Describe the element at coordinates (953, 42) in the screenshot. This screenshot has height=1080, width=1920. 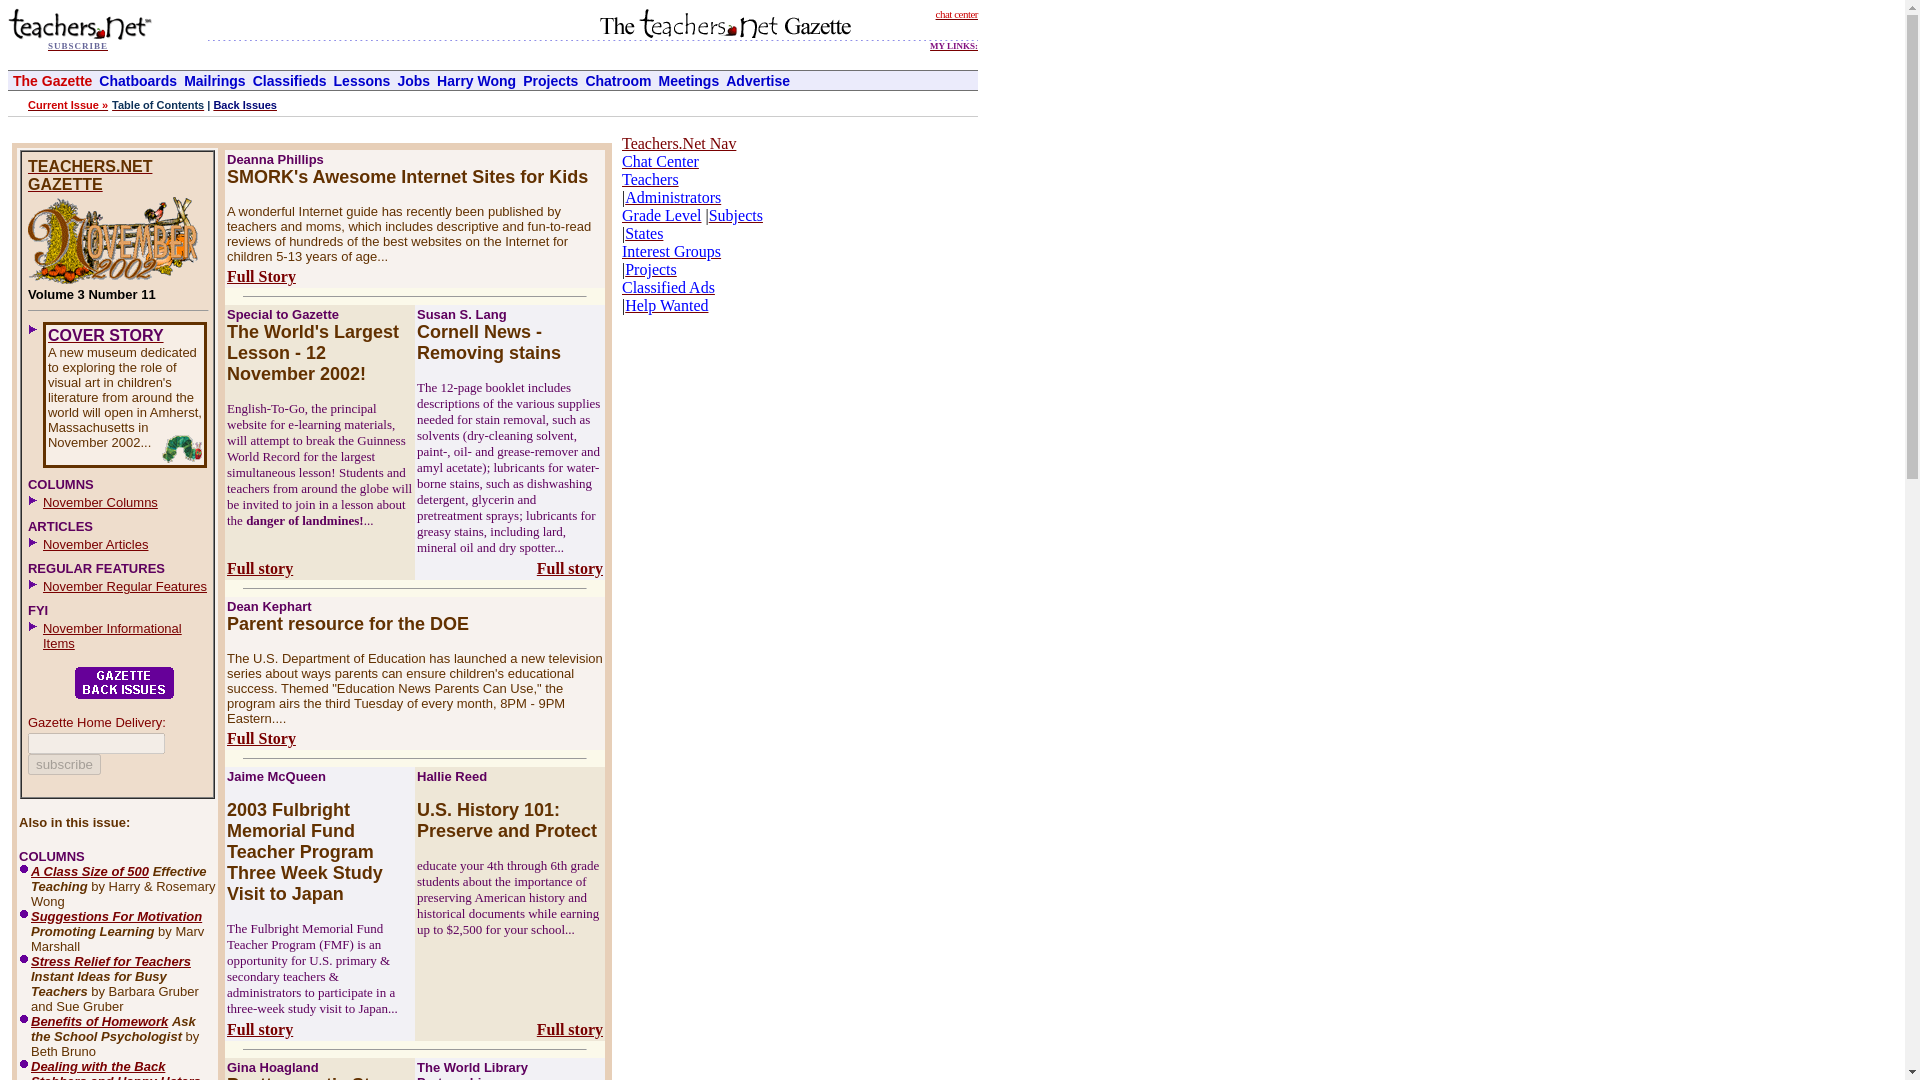
I see `MY LINKS:` at that location.